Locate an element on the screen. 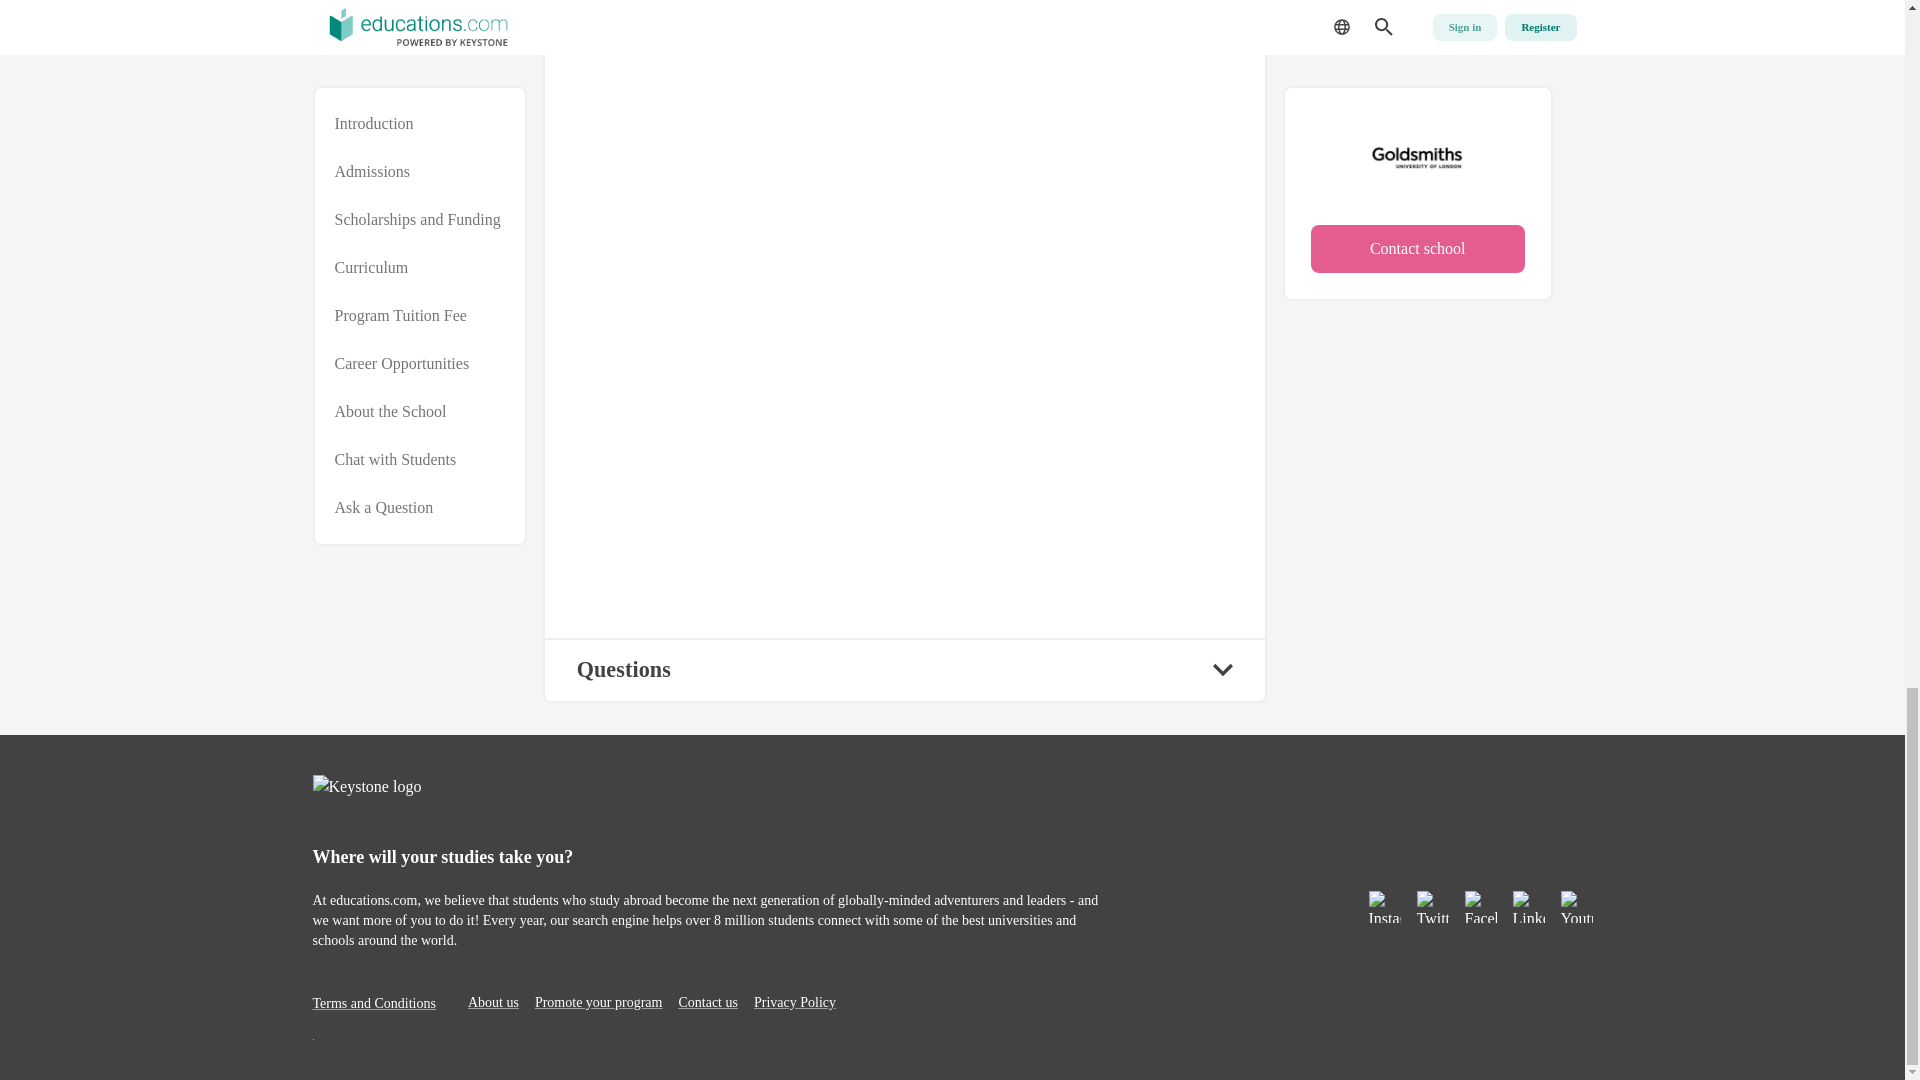  Contact us is located at coordinates (707, 1002).